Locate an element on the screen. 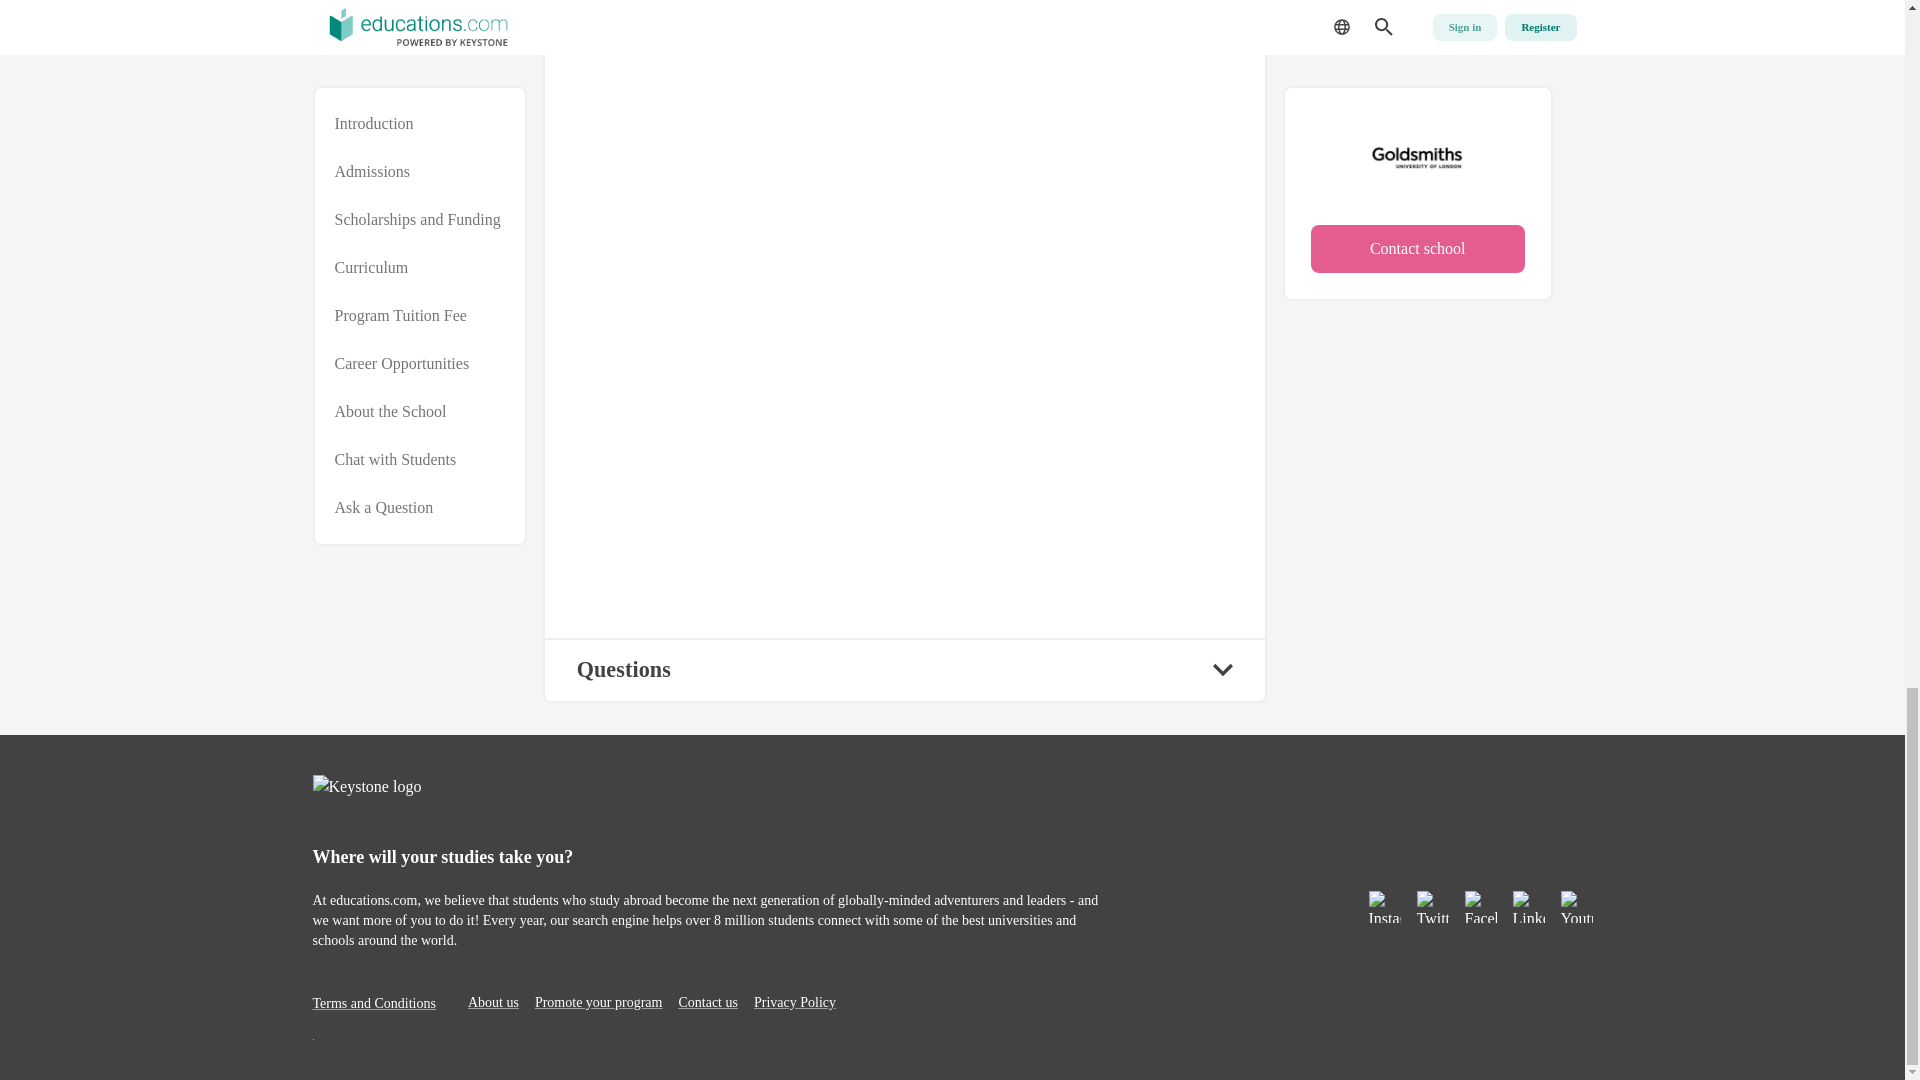  Contact us is located at coordinates (707, 1002).